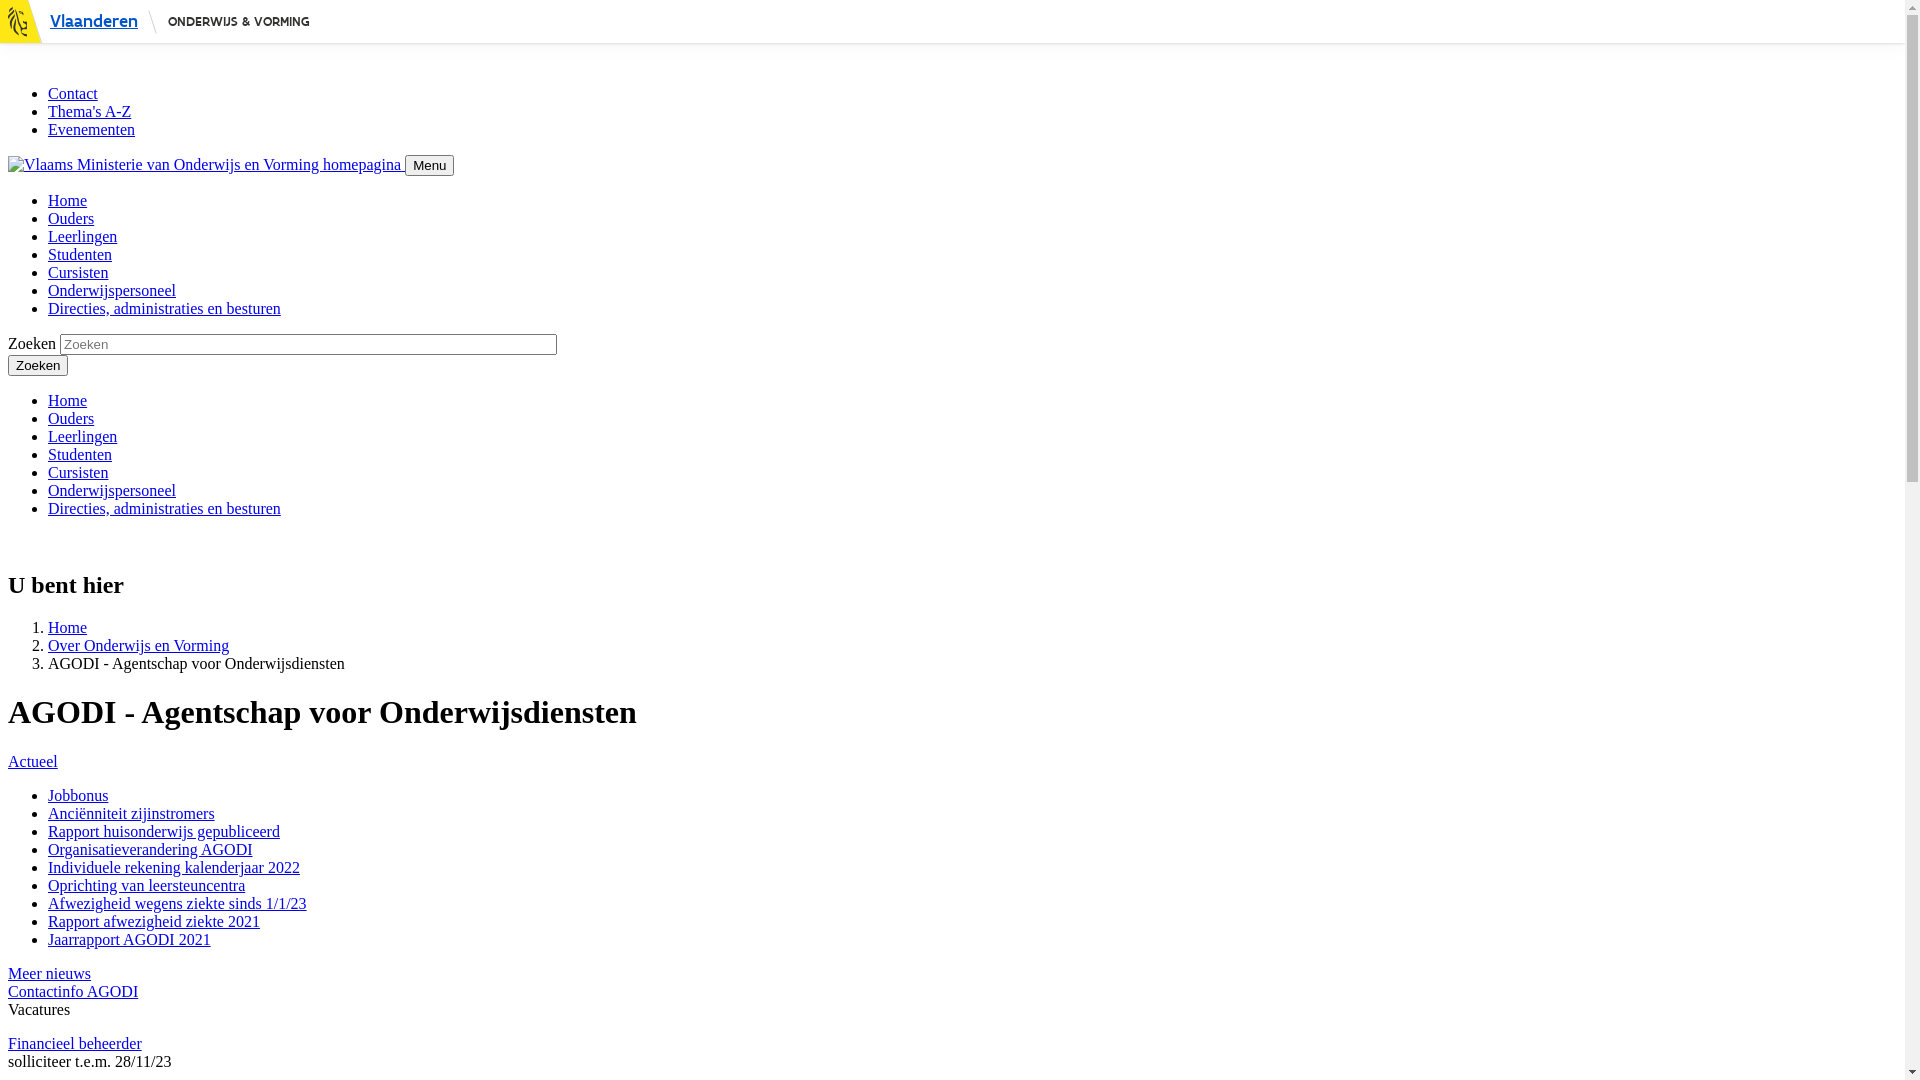 Image resolution: width=1920 pixels, height=1080 pixels. Describe the element at coordinates (79, 22) in the screenshot. I see `Vlaanderen` at that location.